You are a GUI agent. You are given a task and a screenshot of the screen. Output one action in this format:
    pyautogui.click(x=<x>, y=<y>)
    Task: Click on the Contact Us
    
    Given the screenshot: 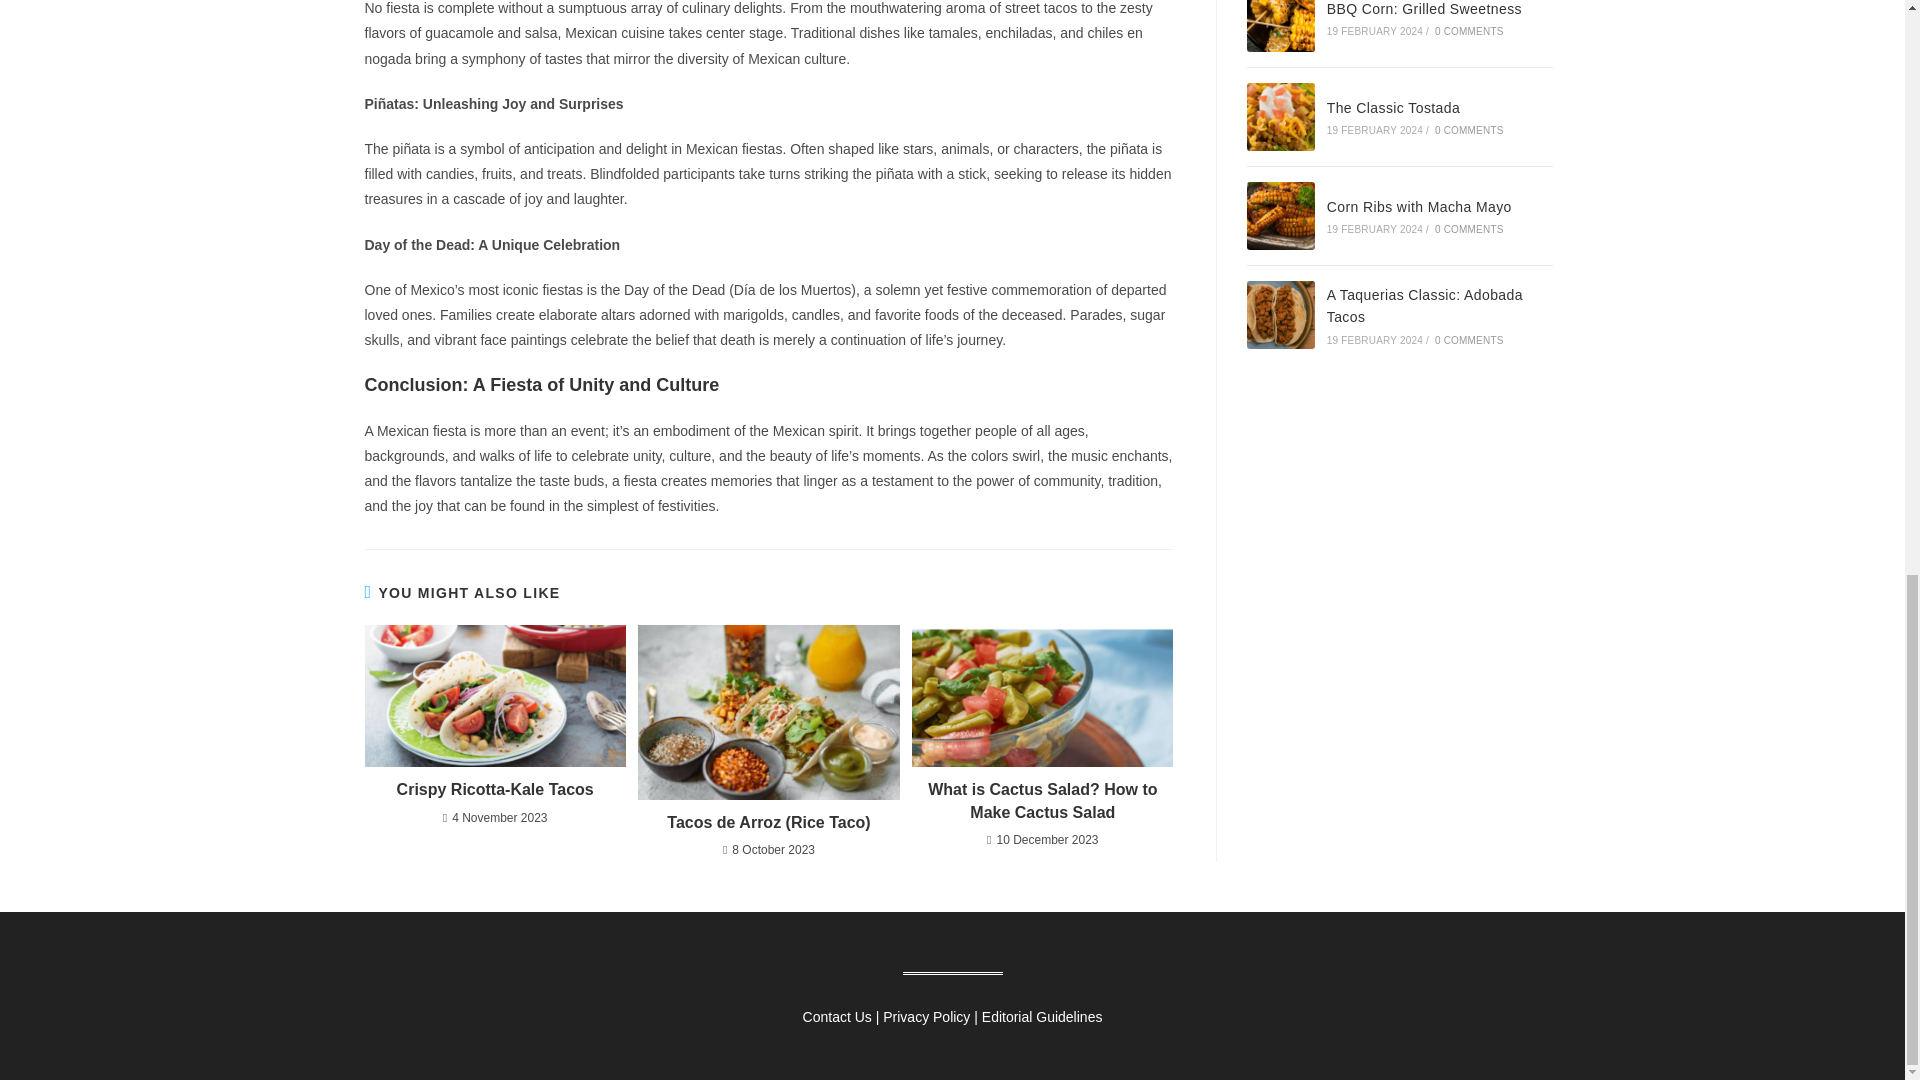 What is the action you would take?
    pyautogui.click(x=836, y=1016)
    